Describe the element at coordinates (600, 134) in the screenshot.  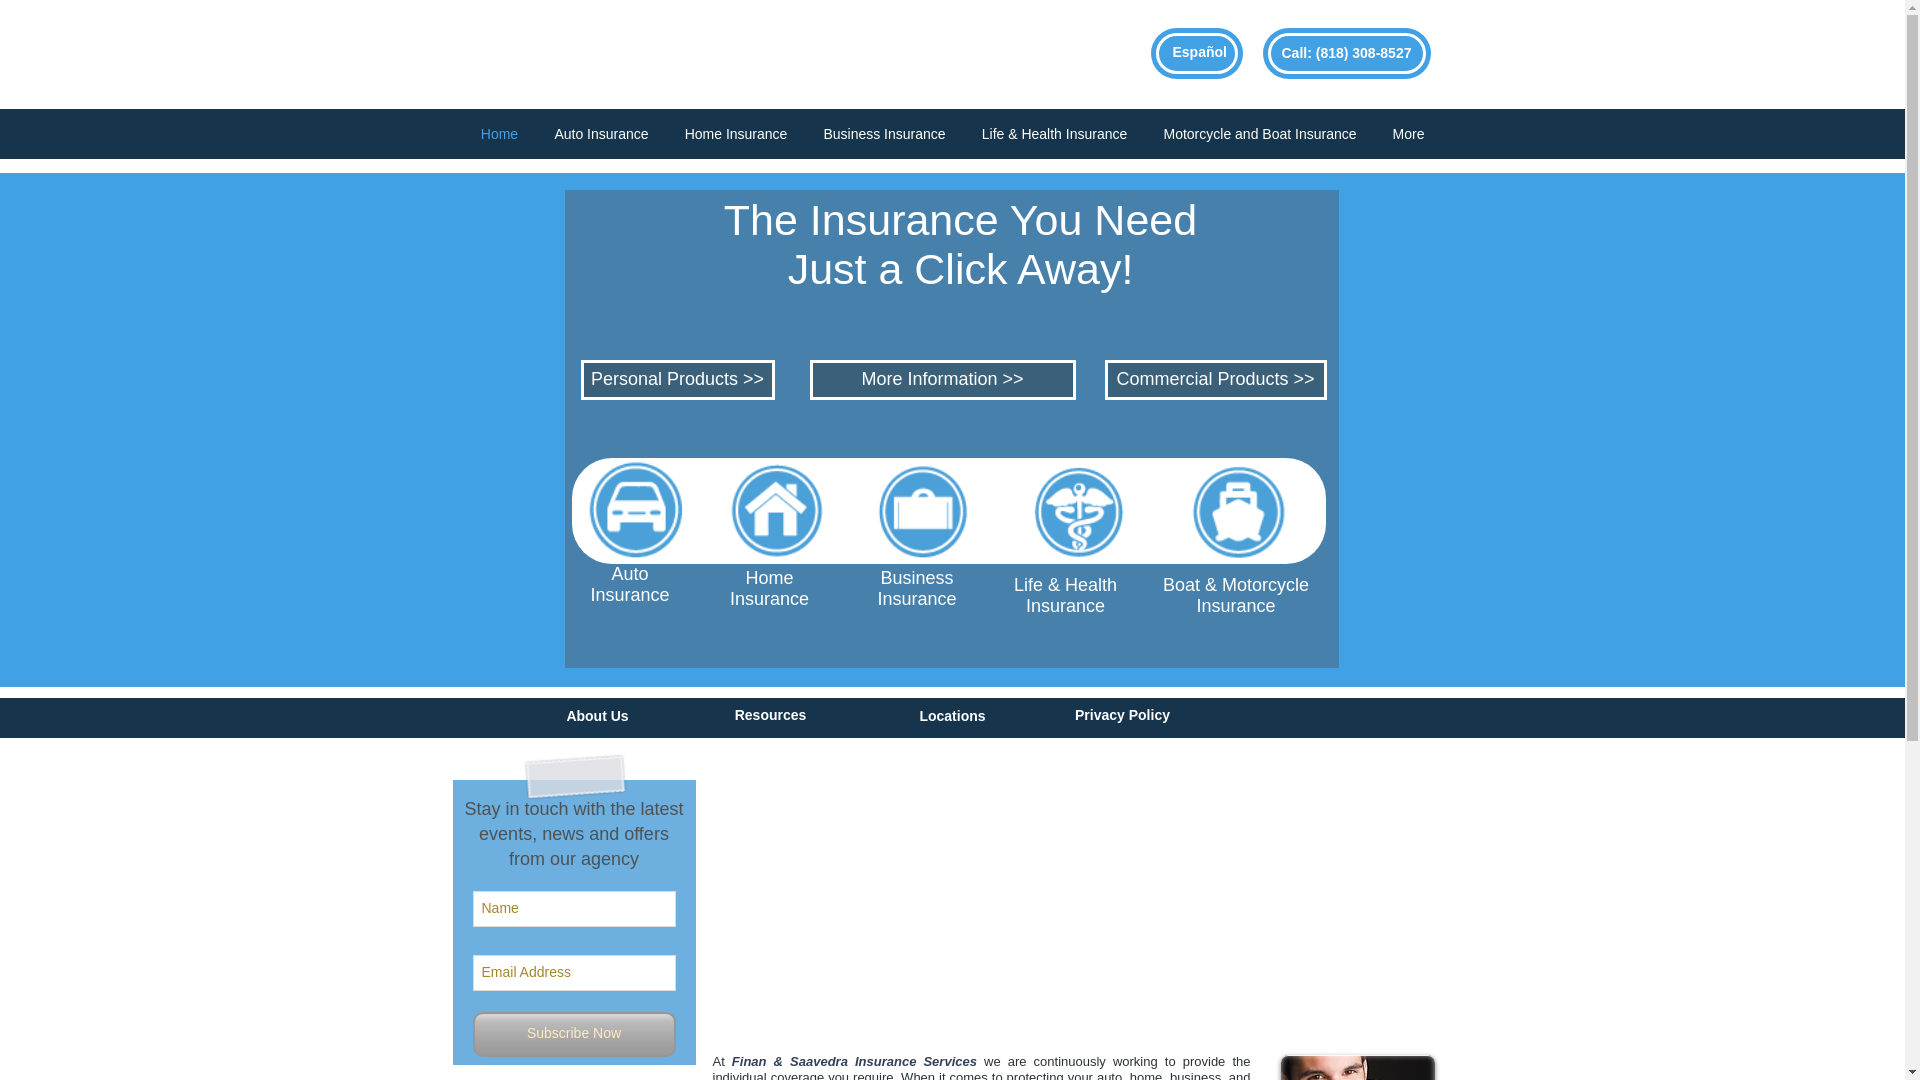
I see `Auto Insurance` at that location.